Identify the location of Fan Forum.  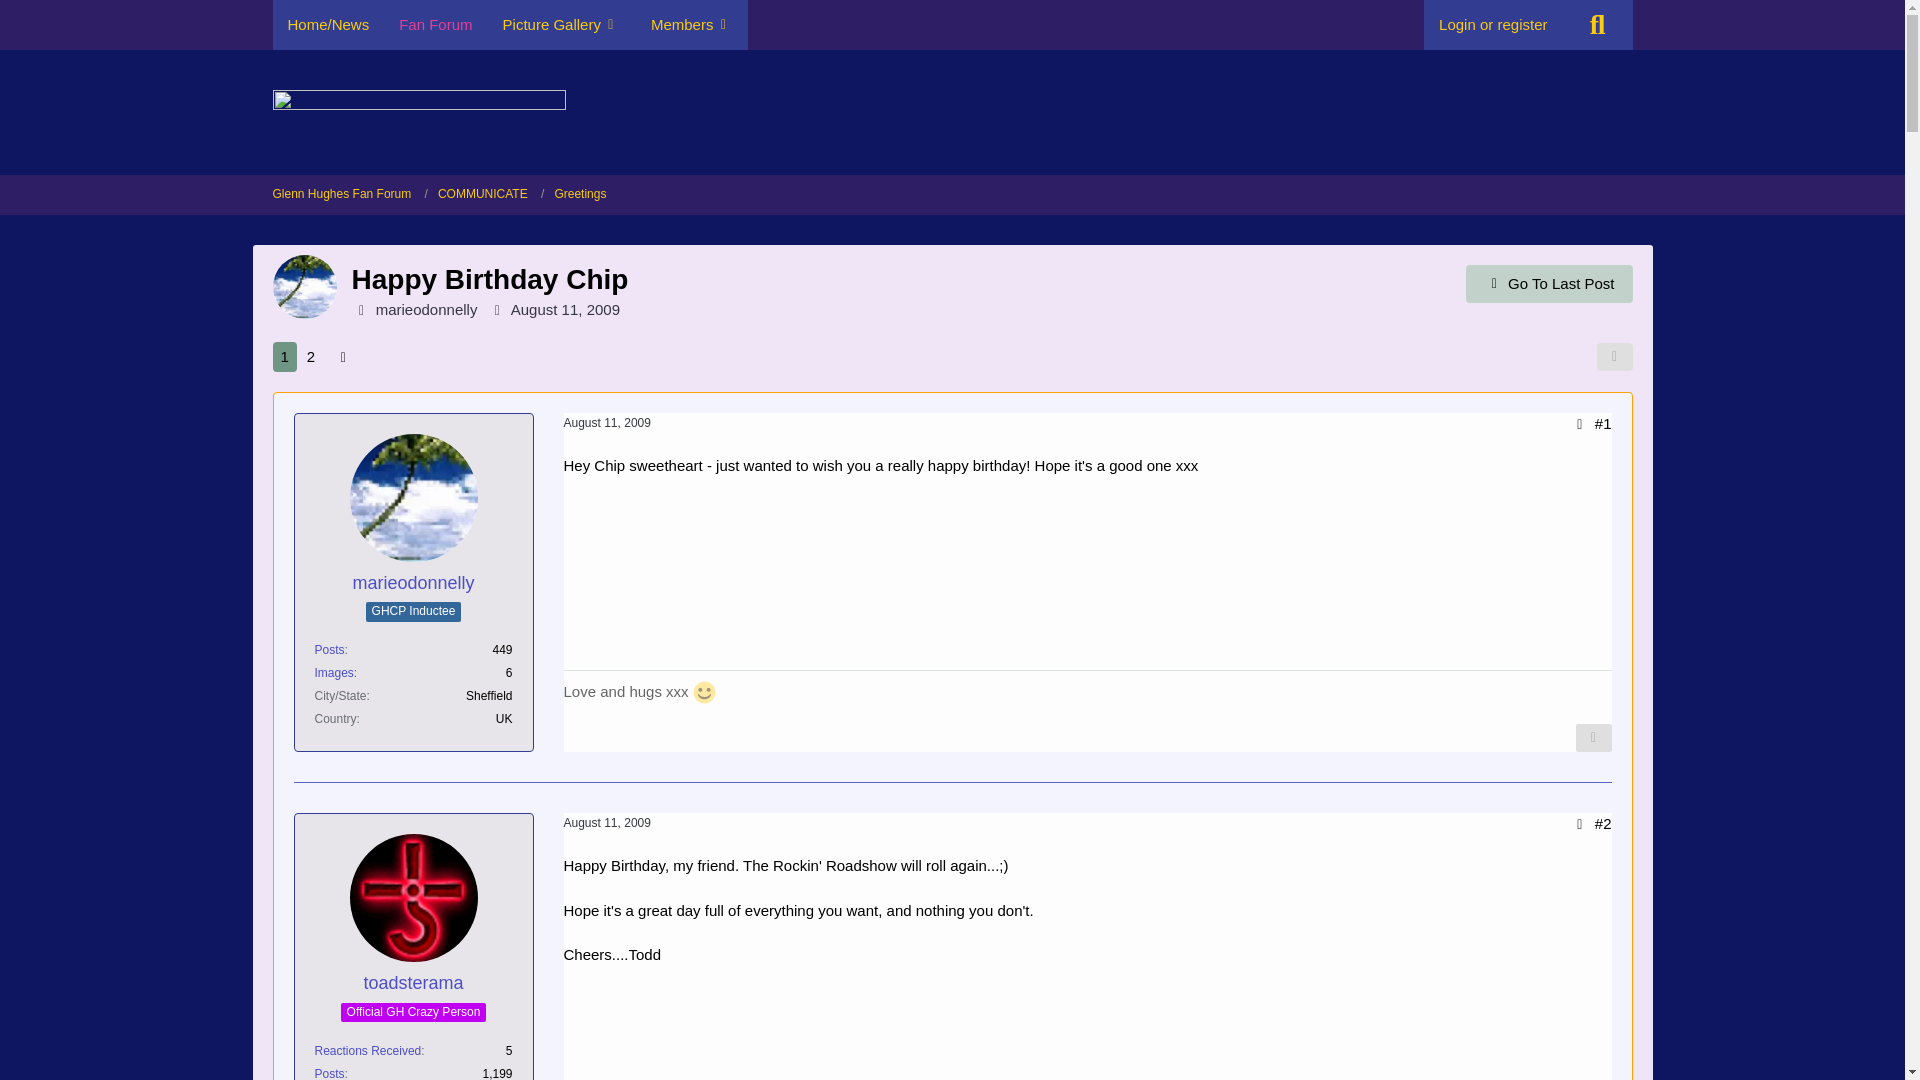
(436, 24).